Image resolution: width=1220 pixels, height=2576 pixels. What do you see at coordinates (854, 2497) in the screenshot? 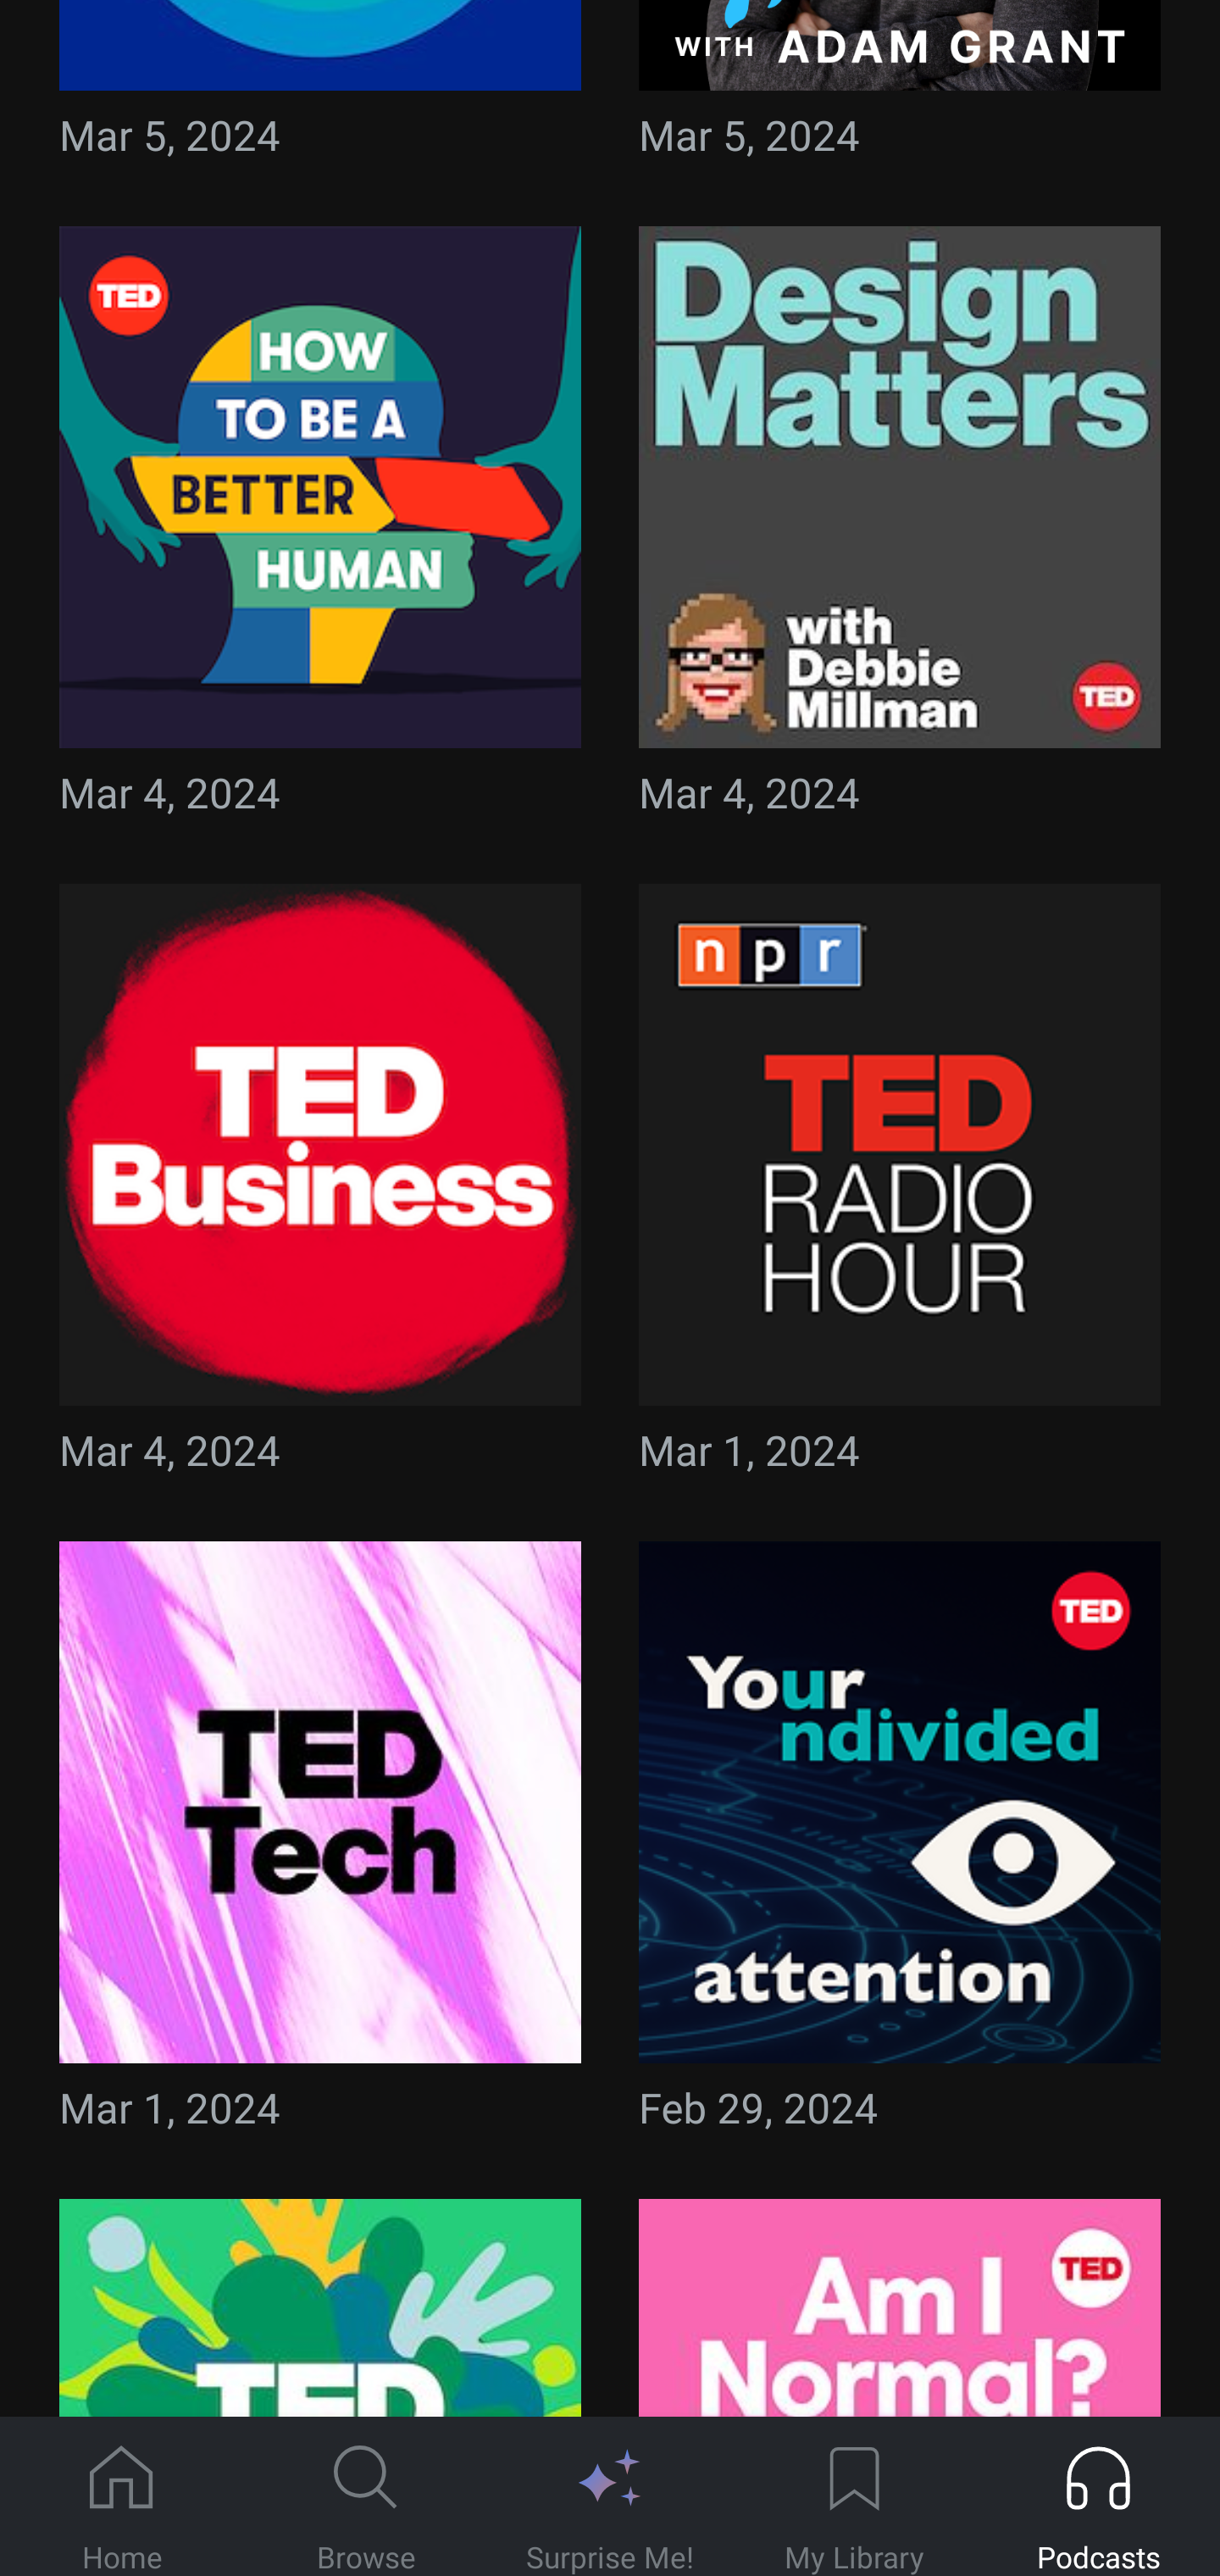
I see `My Library` at bounding box center [854, 2497].